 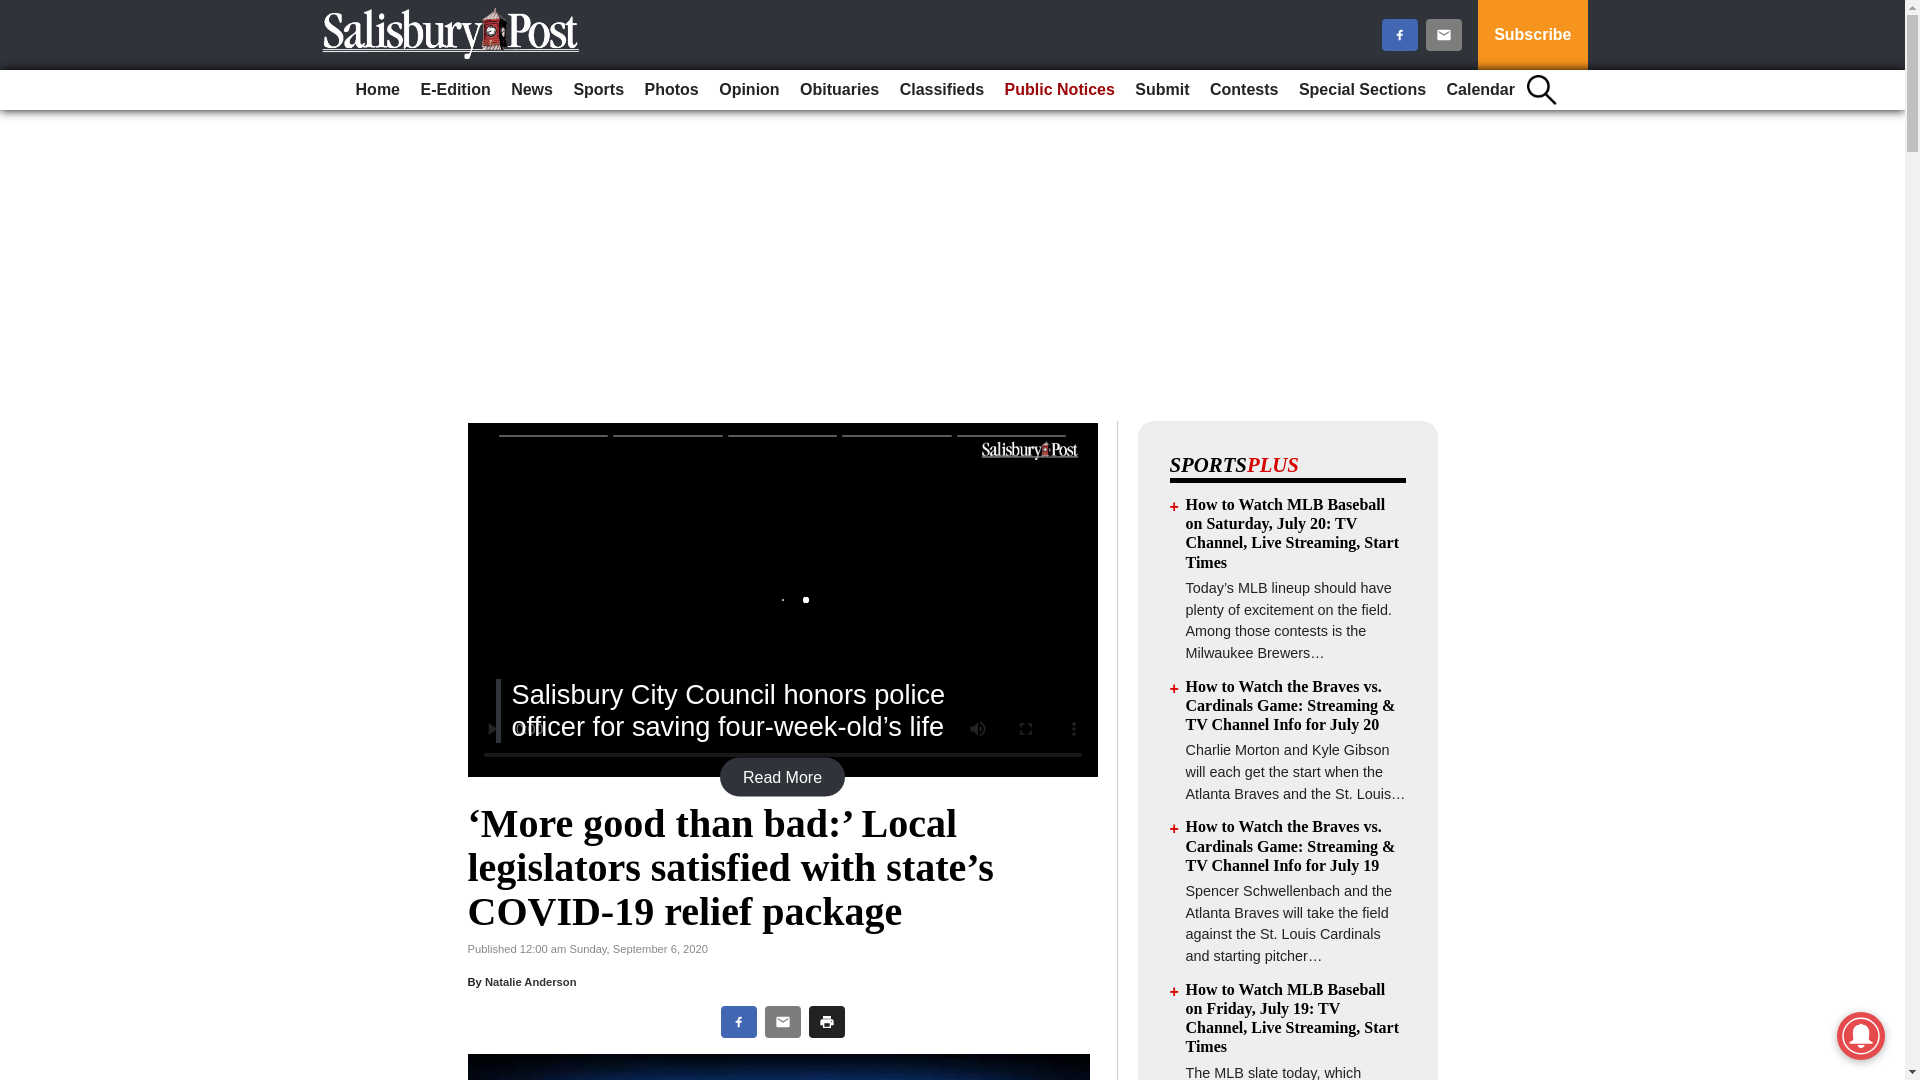 What do you see at coordinates (598, 90) in the screenshot?
I see `Sports` at bounding box center [598, 90].